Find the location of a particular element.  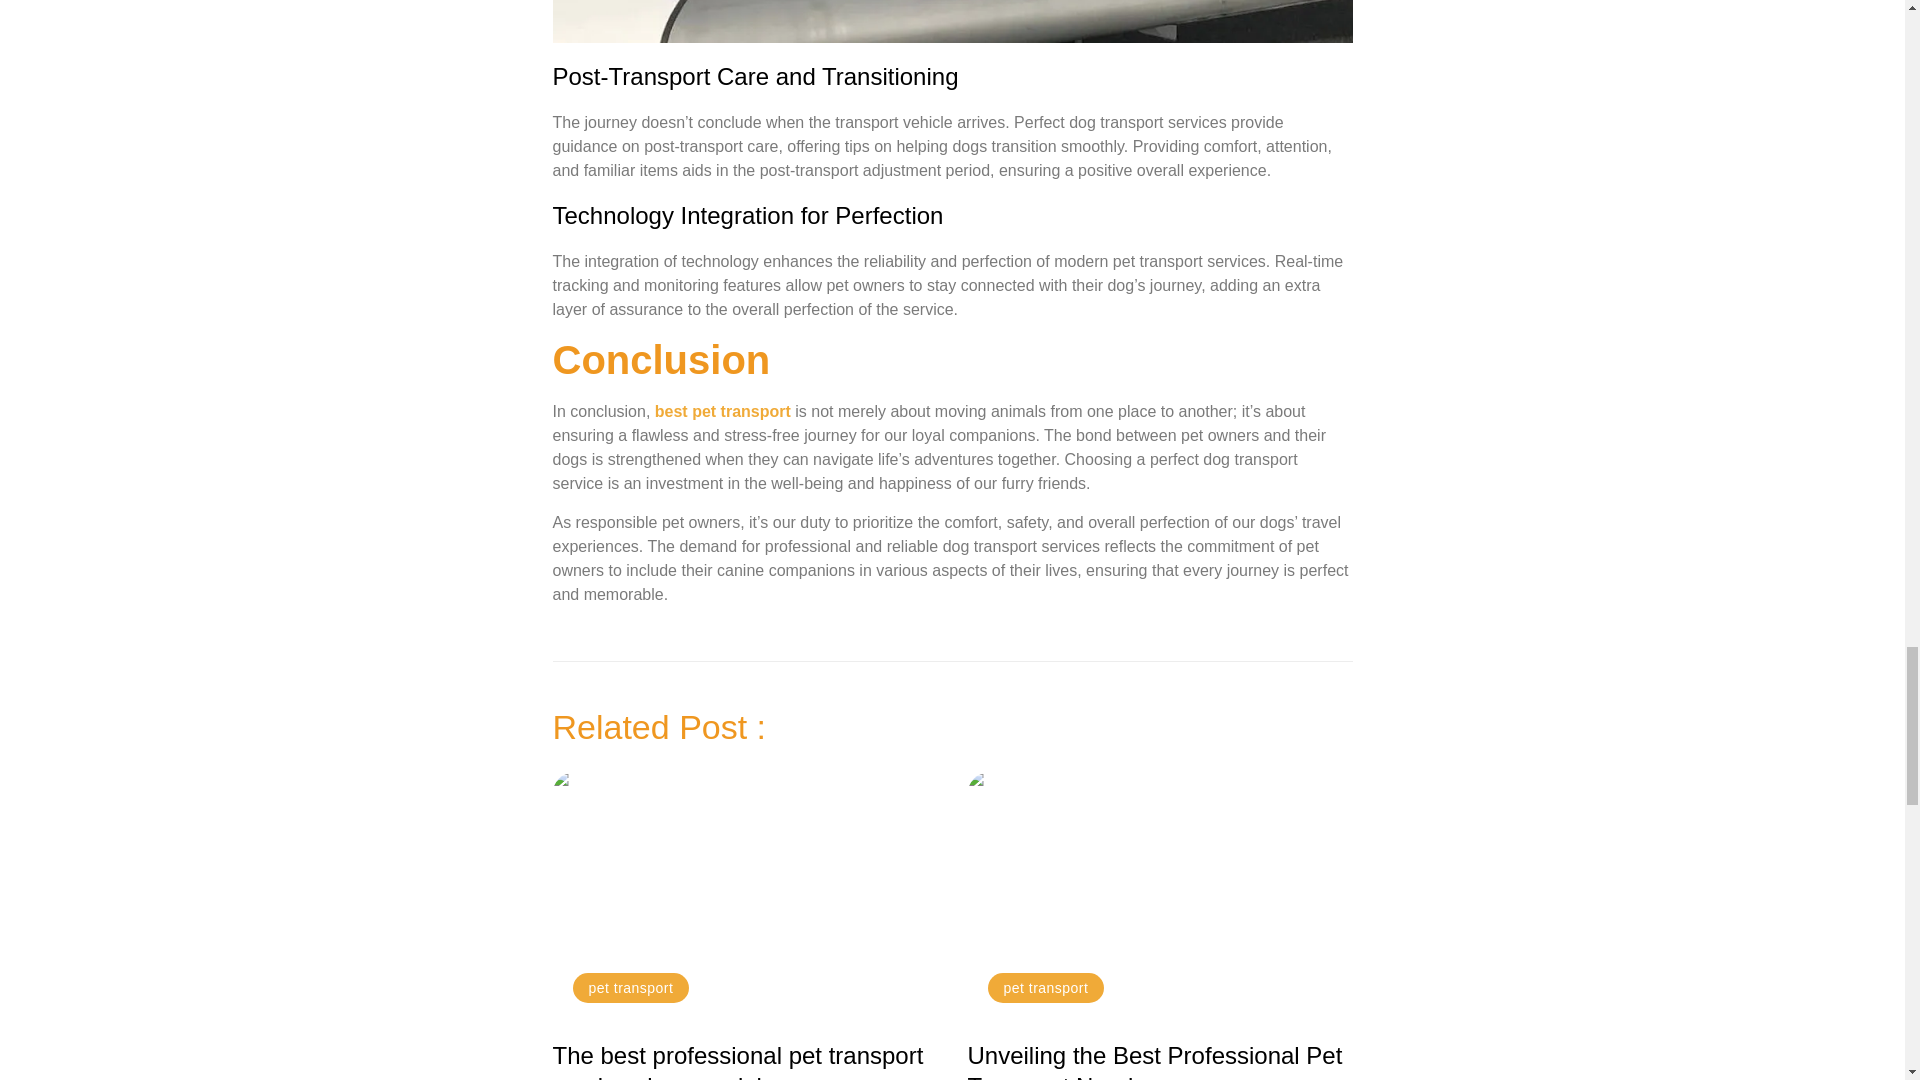

pet transport is located at coordinates (1046, 987).